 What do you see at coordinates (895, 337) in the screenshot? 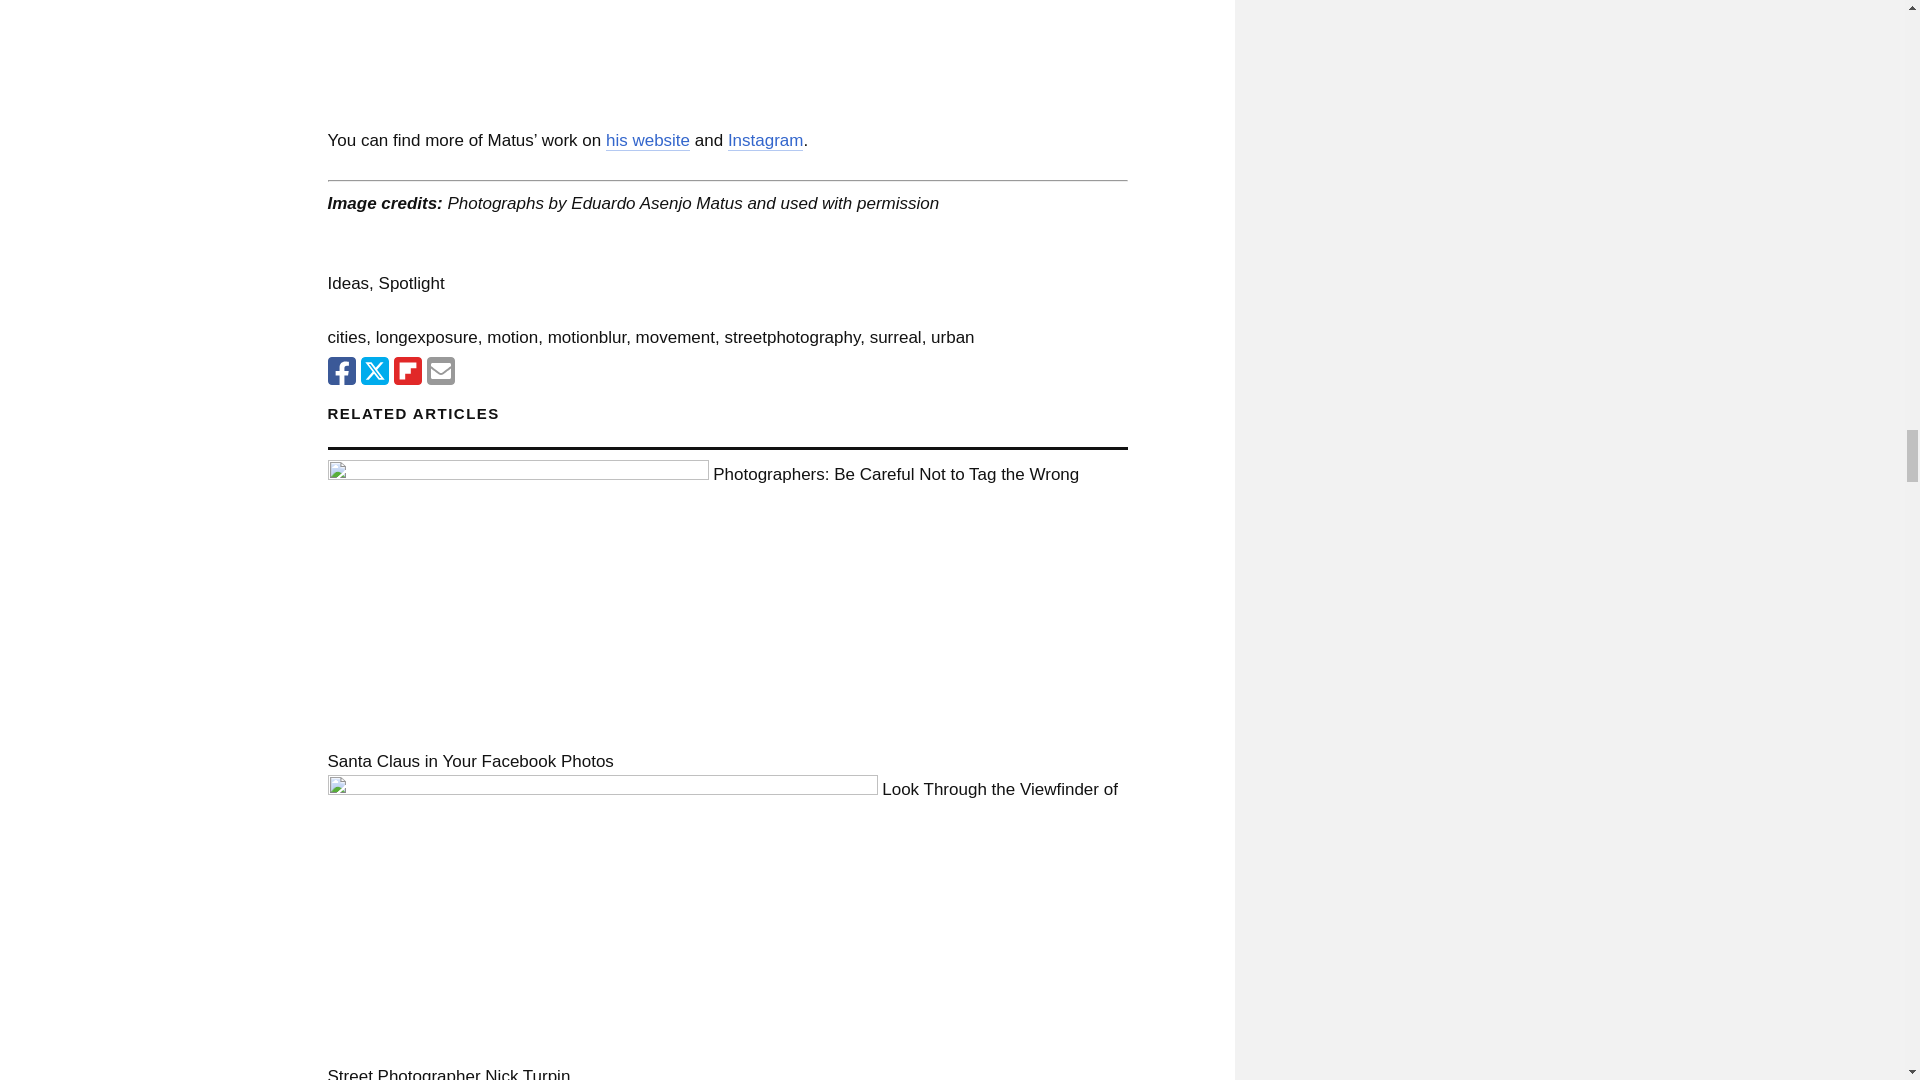
I see `surreal` at bounding box center [895, 337].